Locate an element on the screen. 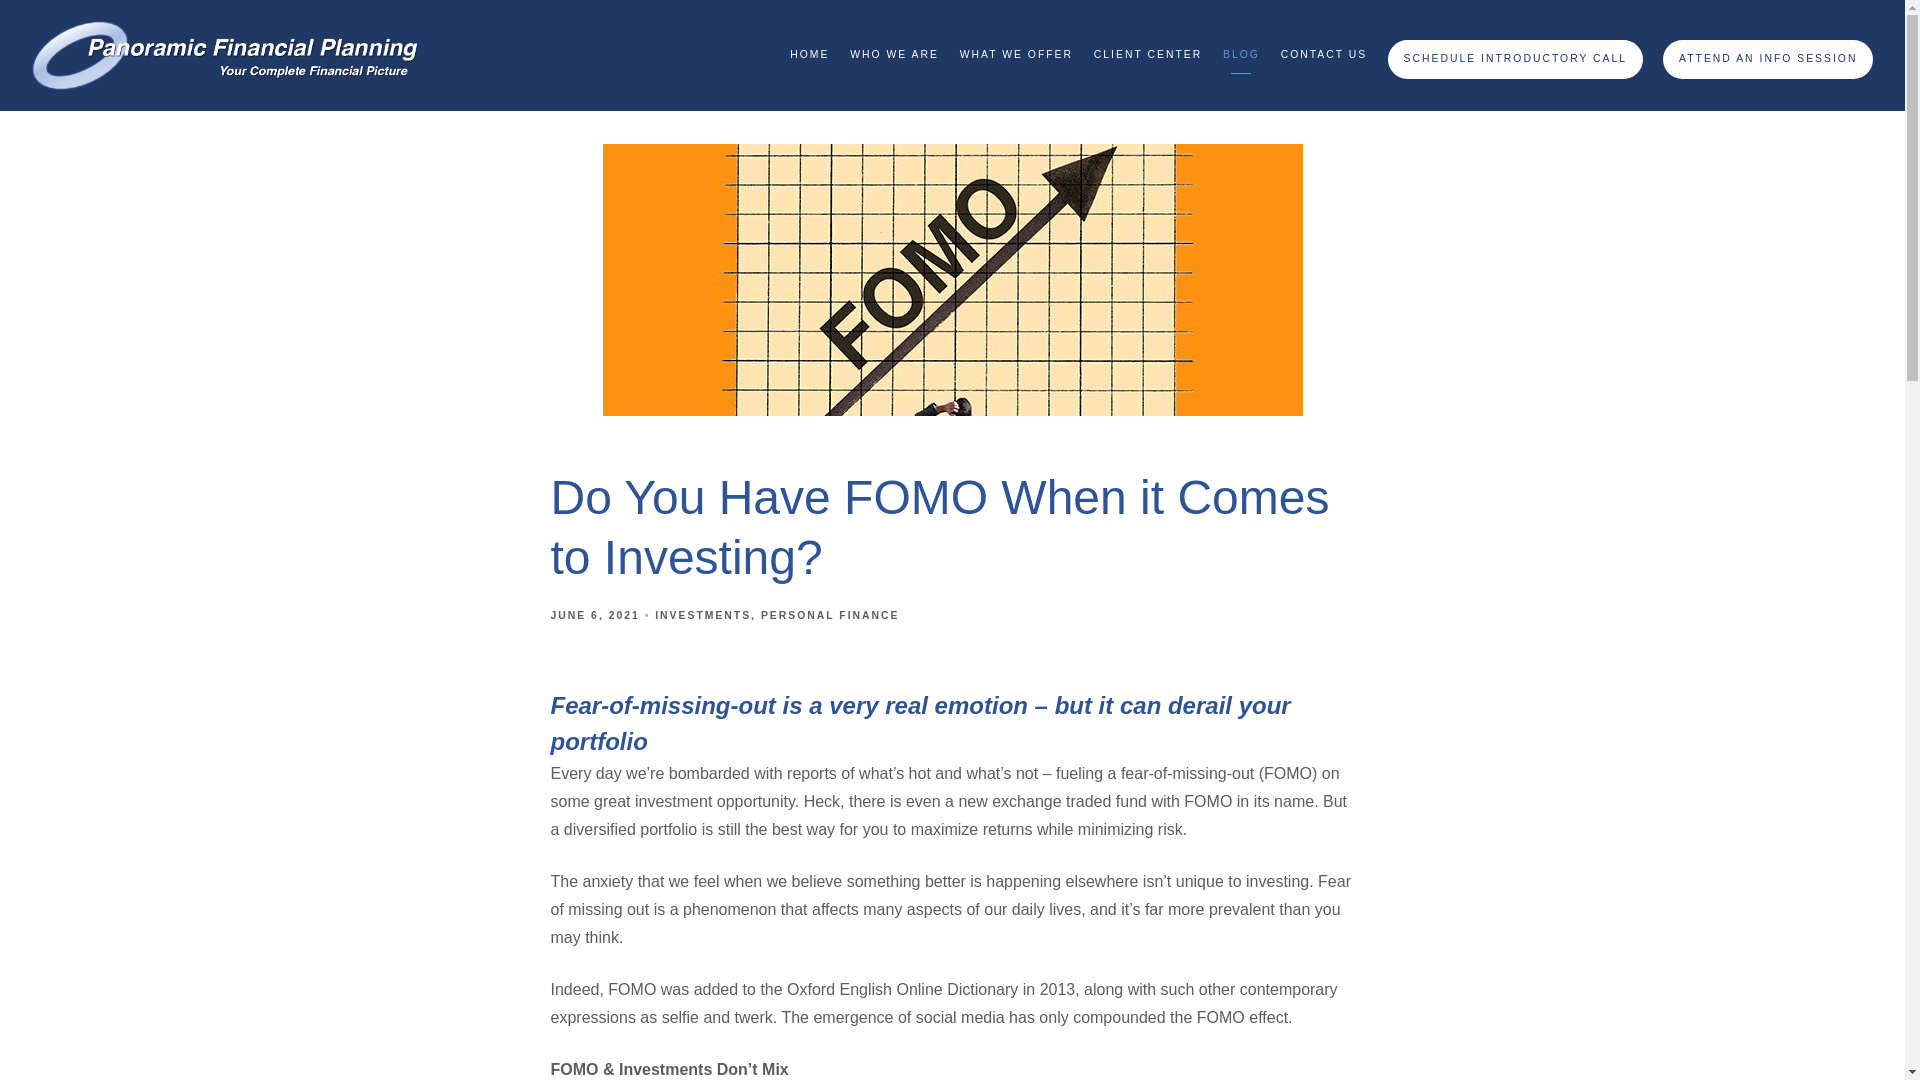 This screenshot has height=1080, width=1920. INVESTMENTS is located at coordinates (702, 616).